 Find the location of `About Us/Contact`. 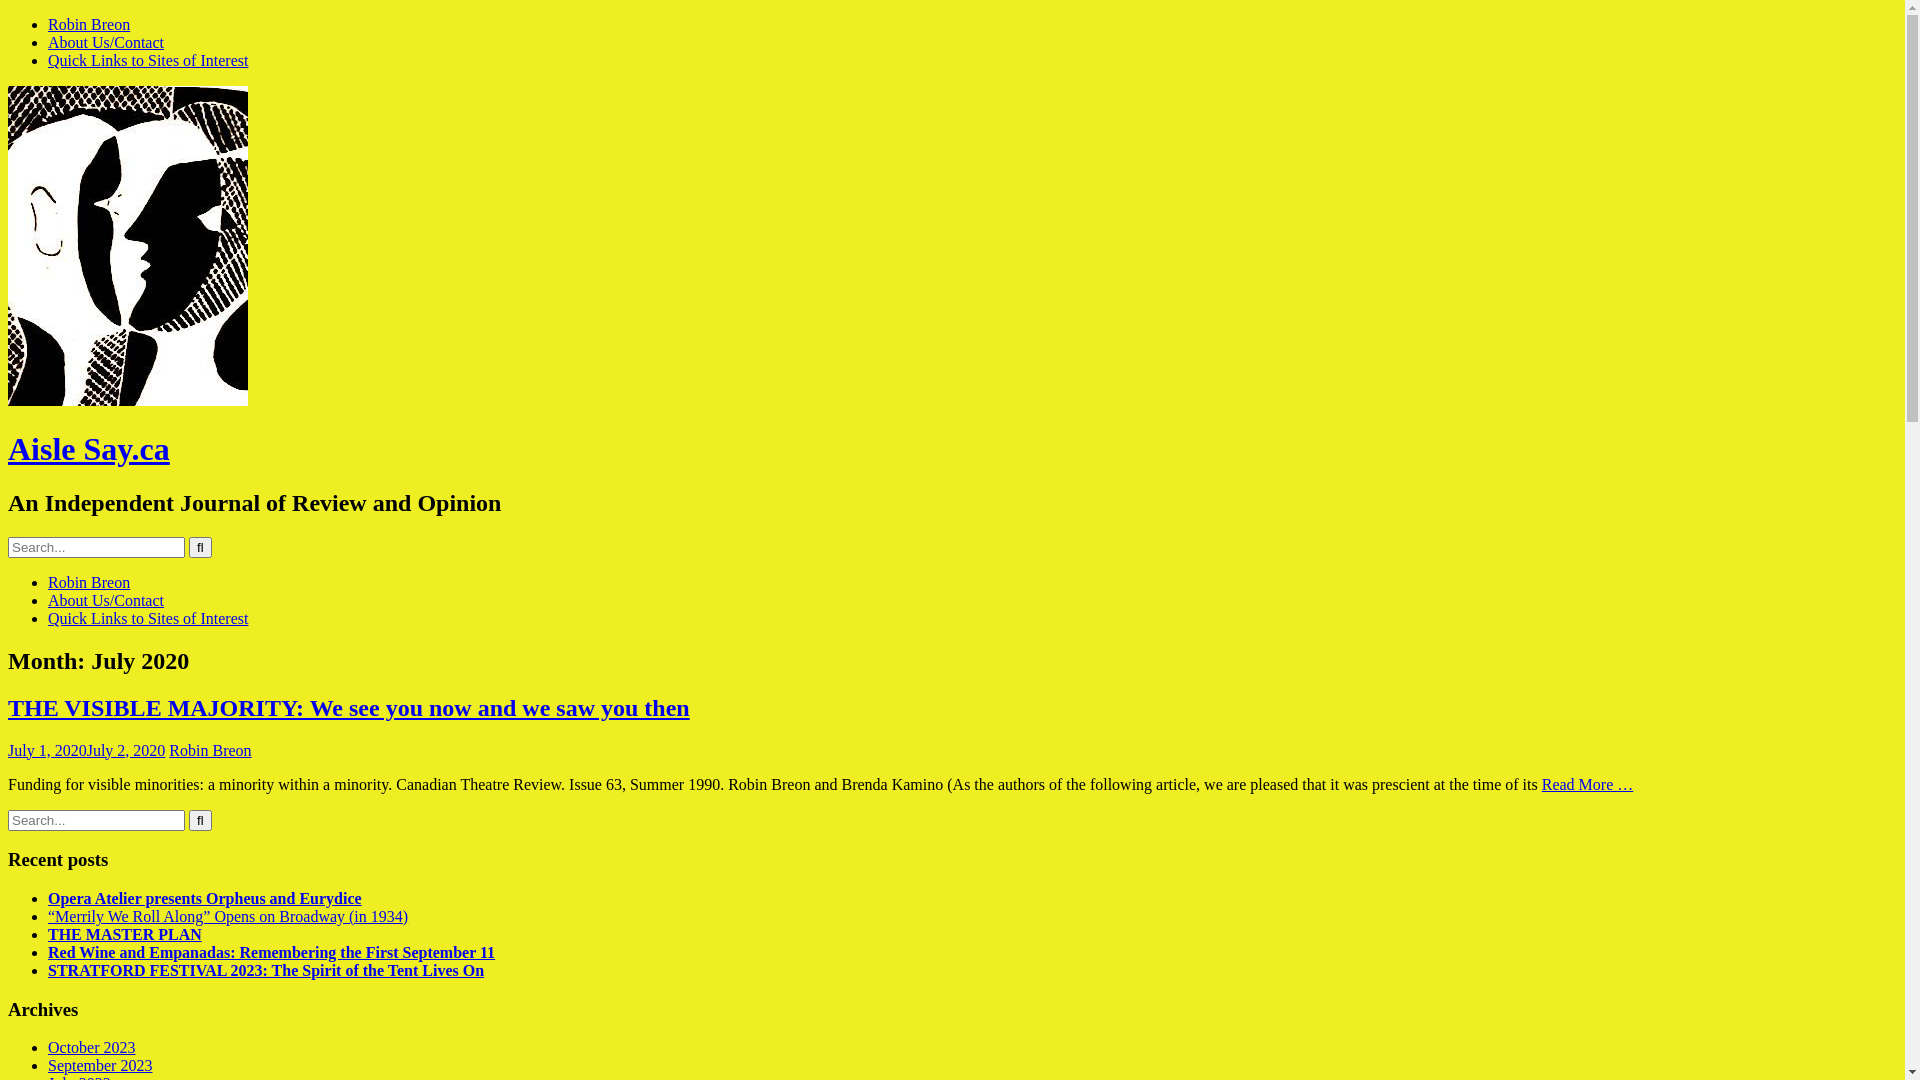

About Us/Contact is located at coordinates (106, 42).